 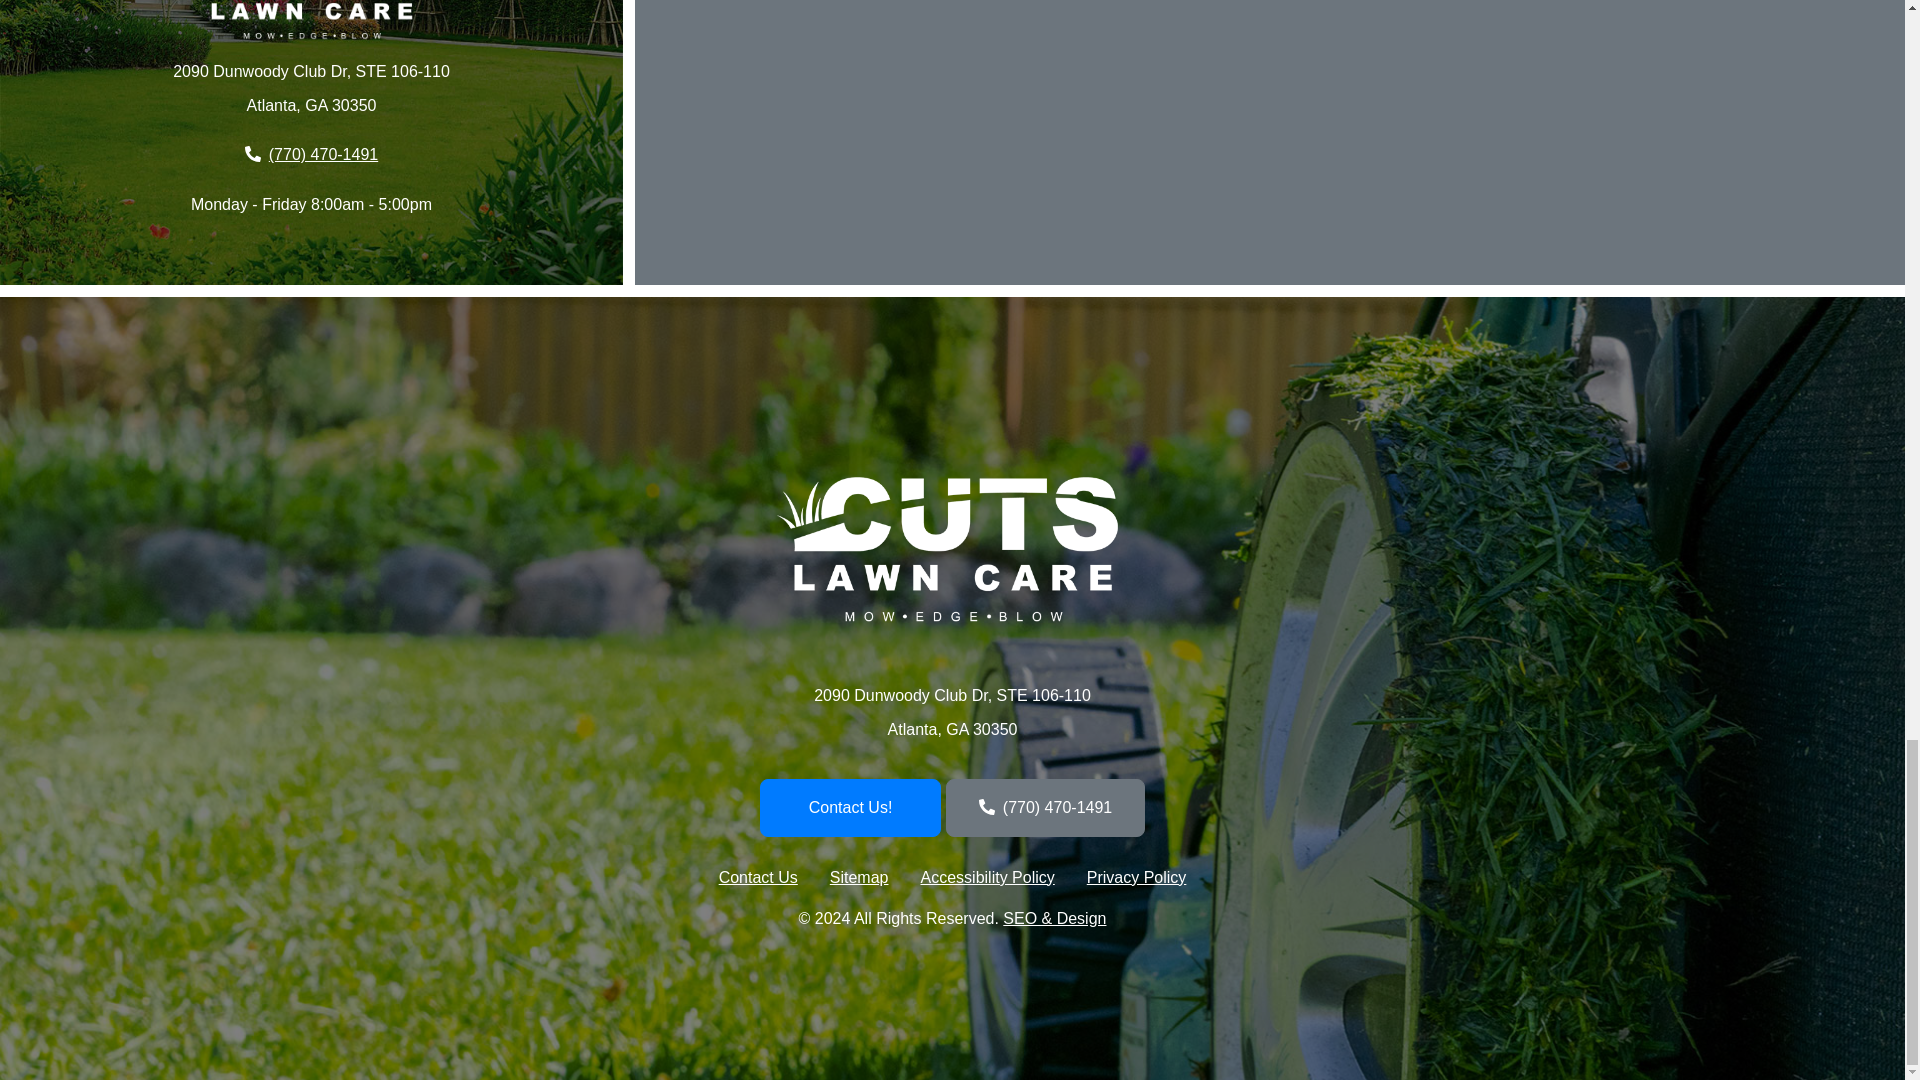 What do you see at coordinates (1054, 918) in the screenshot?
I see `Digital Marketing SEO Agency` at bounding box center [1054, 918].